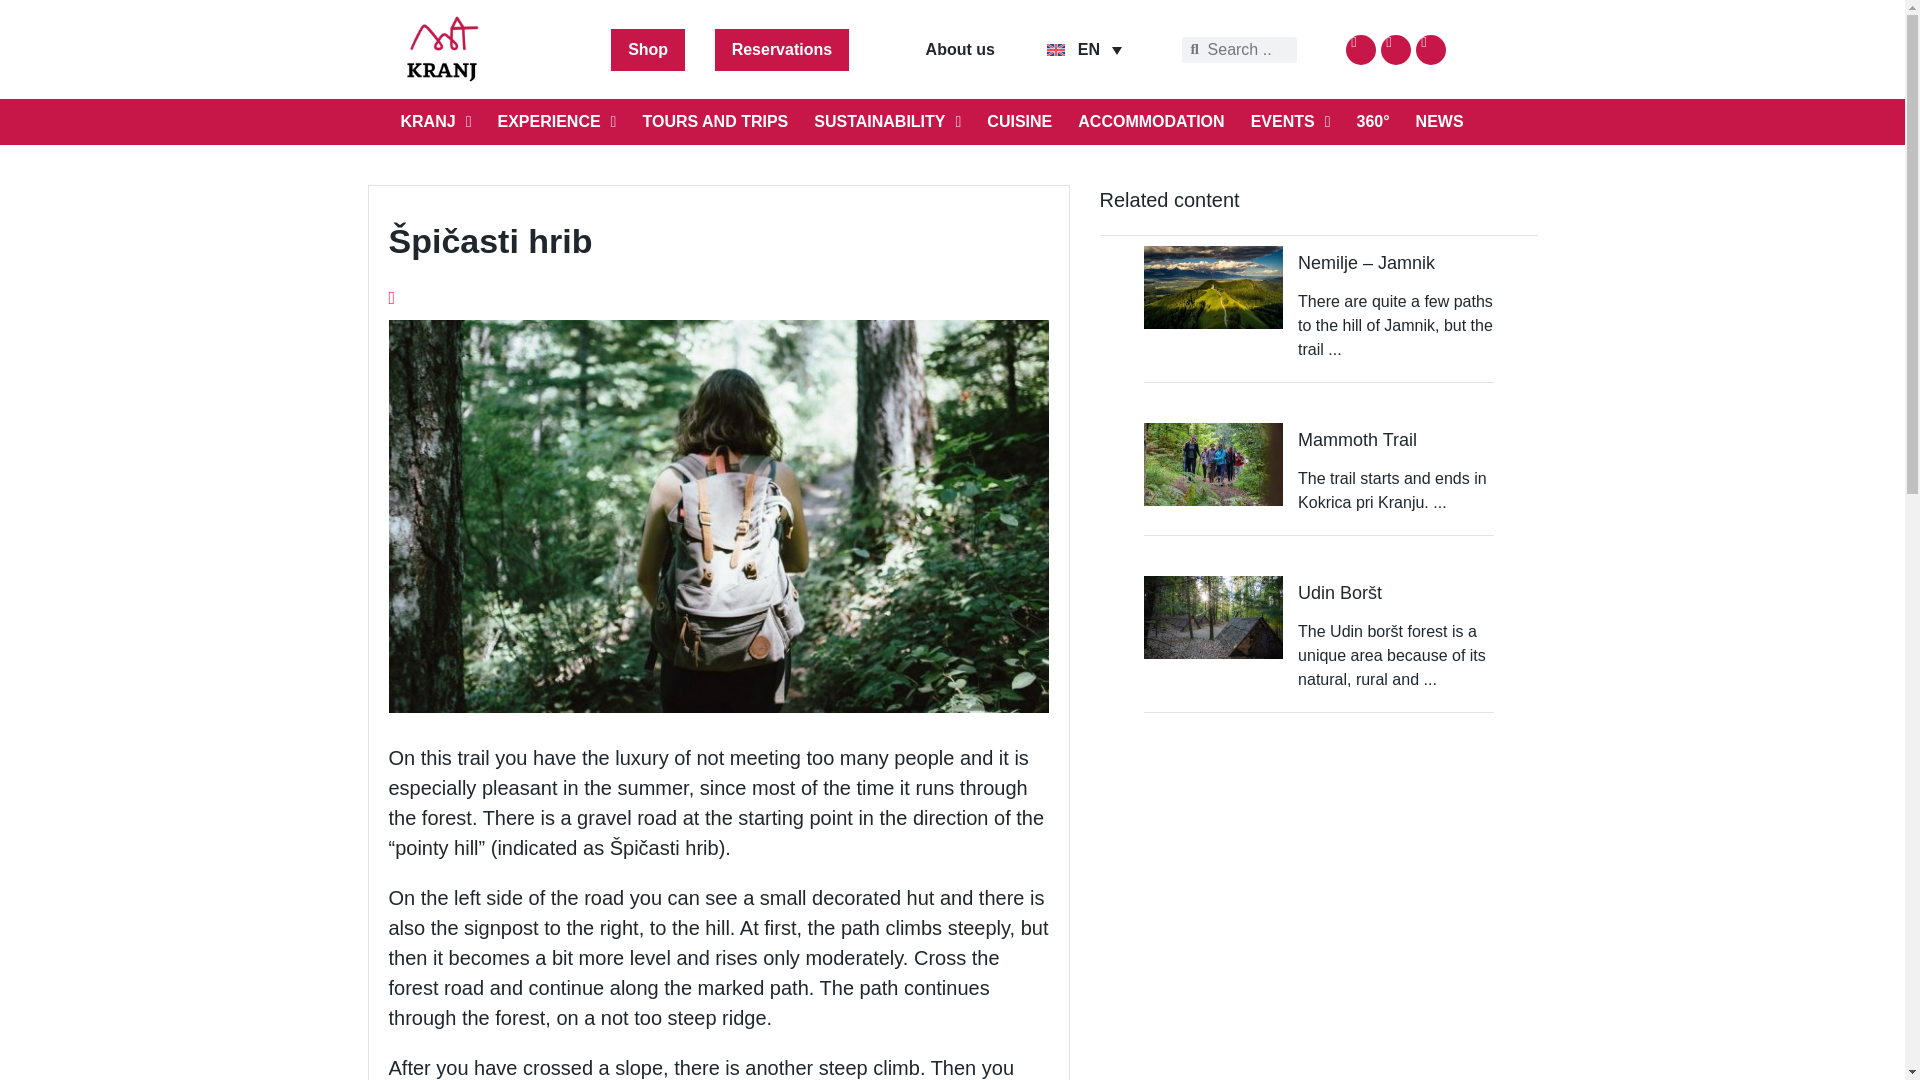 The image size is (1920, 1080). What do you see at coordinates (1214, 616) in the screenshot?
I see `udin-borst.w680h405c` at bounding box center [1214, 616].